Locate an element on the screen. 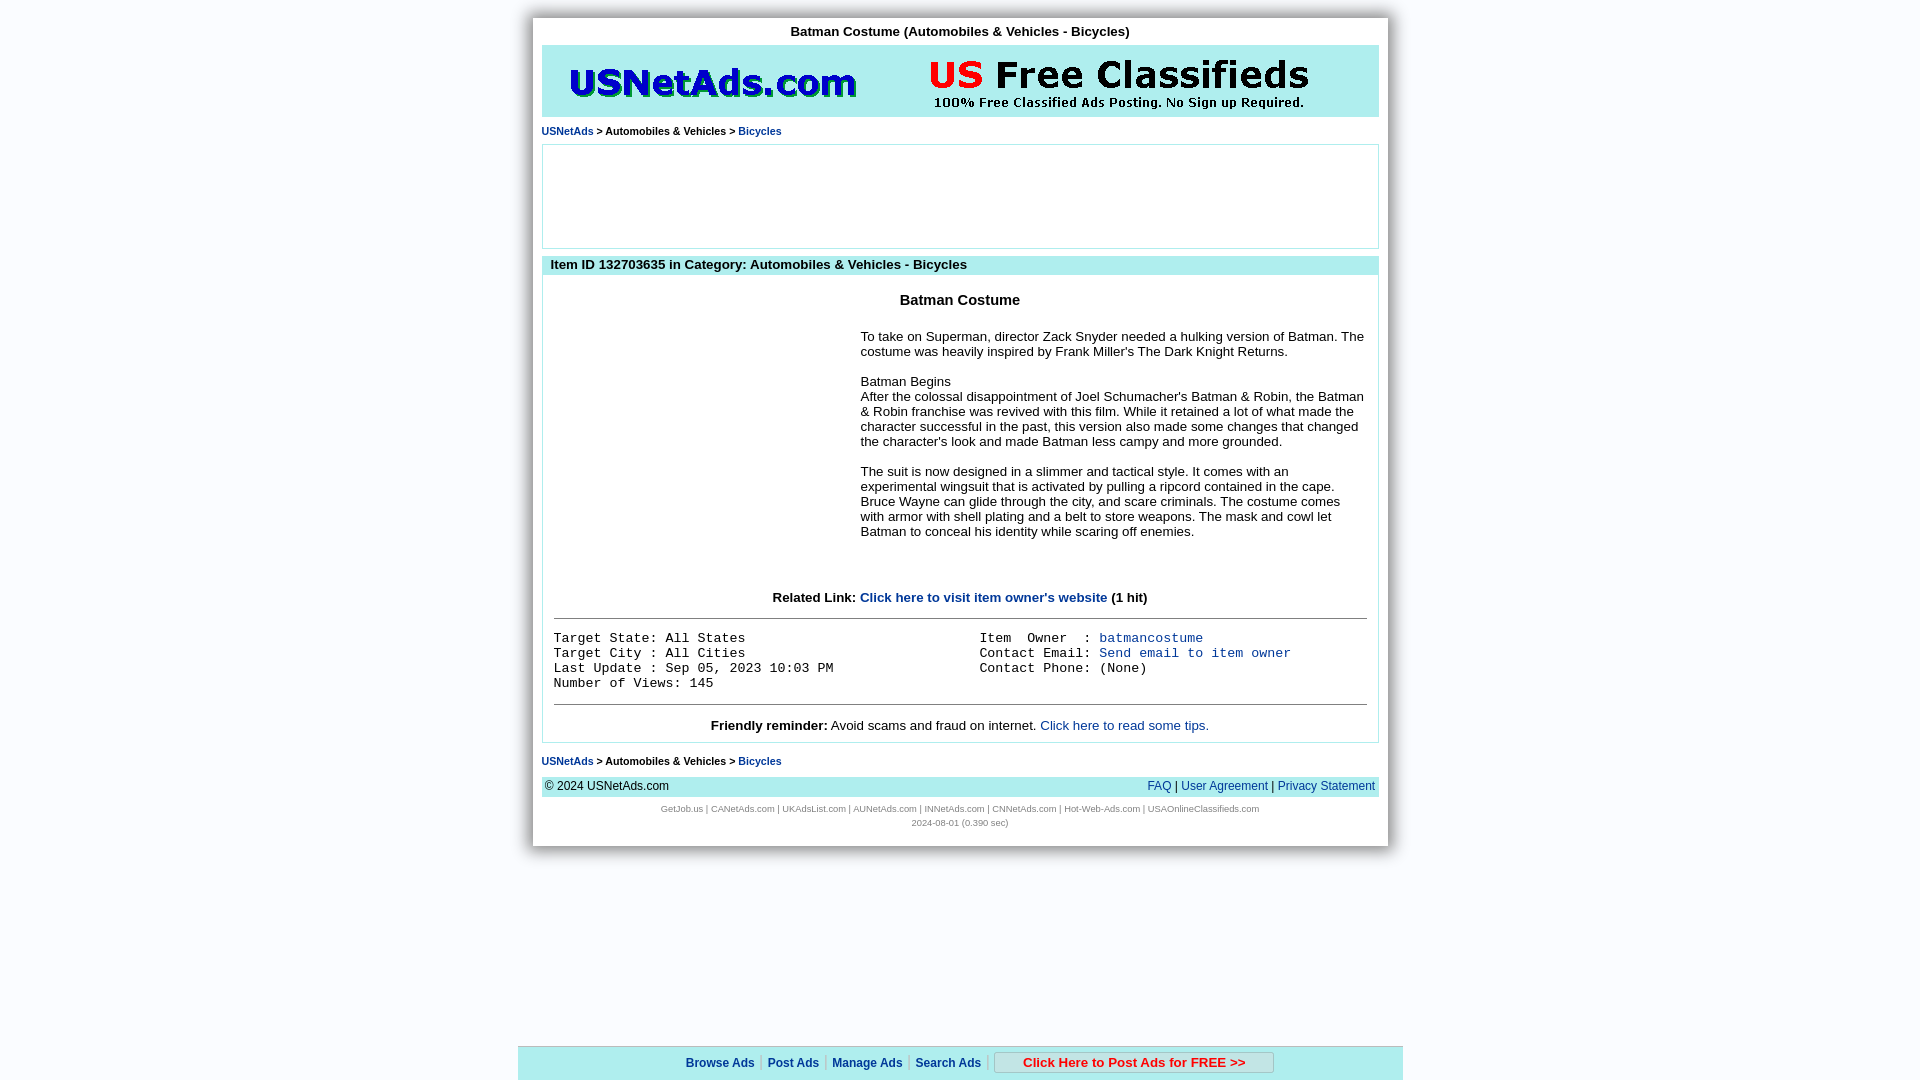 The image size is (1920, 1080). Go Back to USNetAds.com Home Page is located at coordinates (567, 760).